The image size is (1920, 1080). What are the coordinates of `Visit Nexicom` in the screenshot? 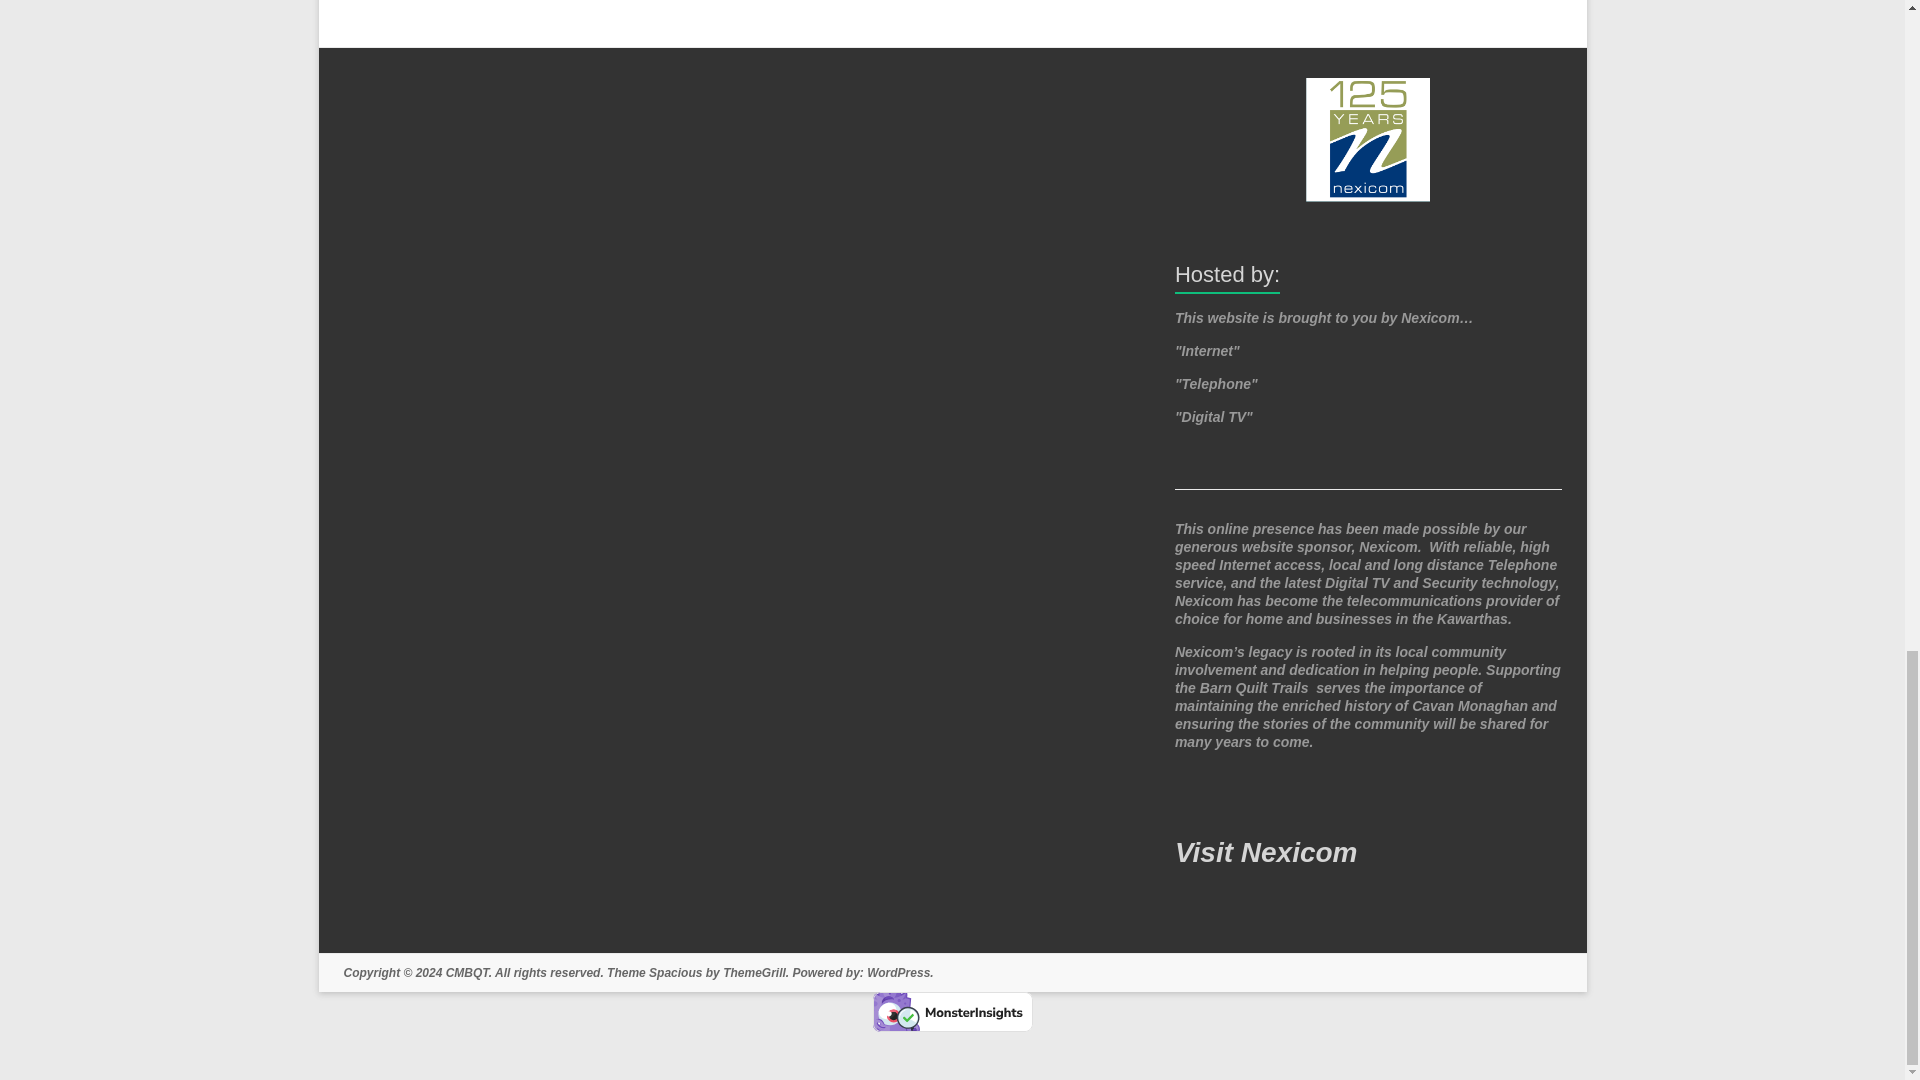 It's located at (1266, 852).